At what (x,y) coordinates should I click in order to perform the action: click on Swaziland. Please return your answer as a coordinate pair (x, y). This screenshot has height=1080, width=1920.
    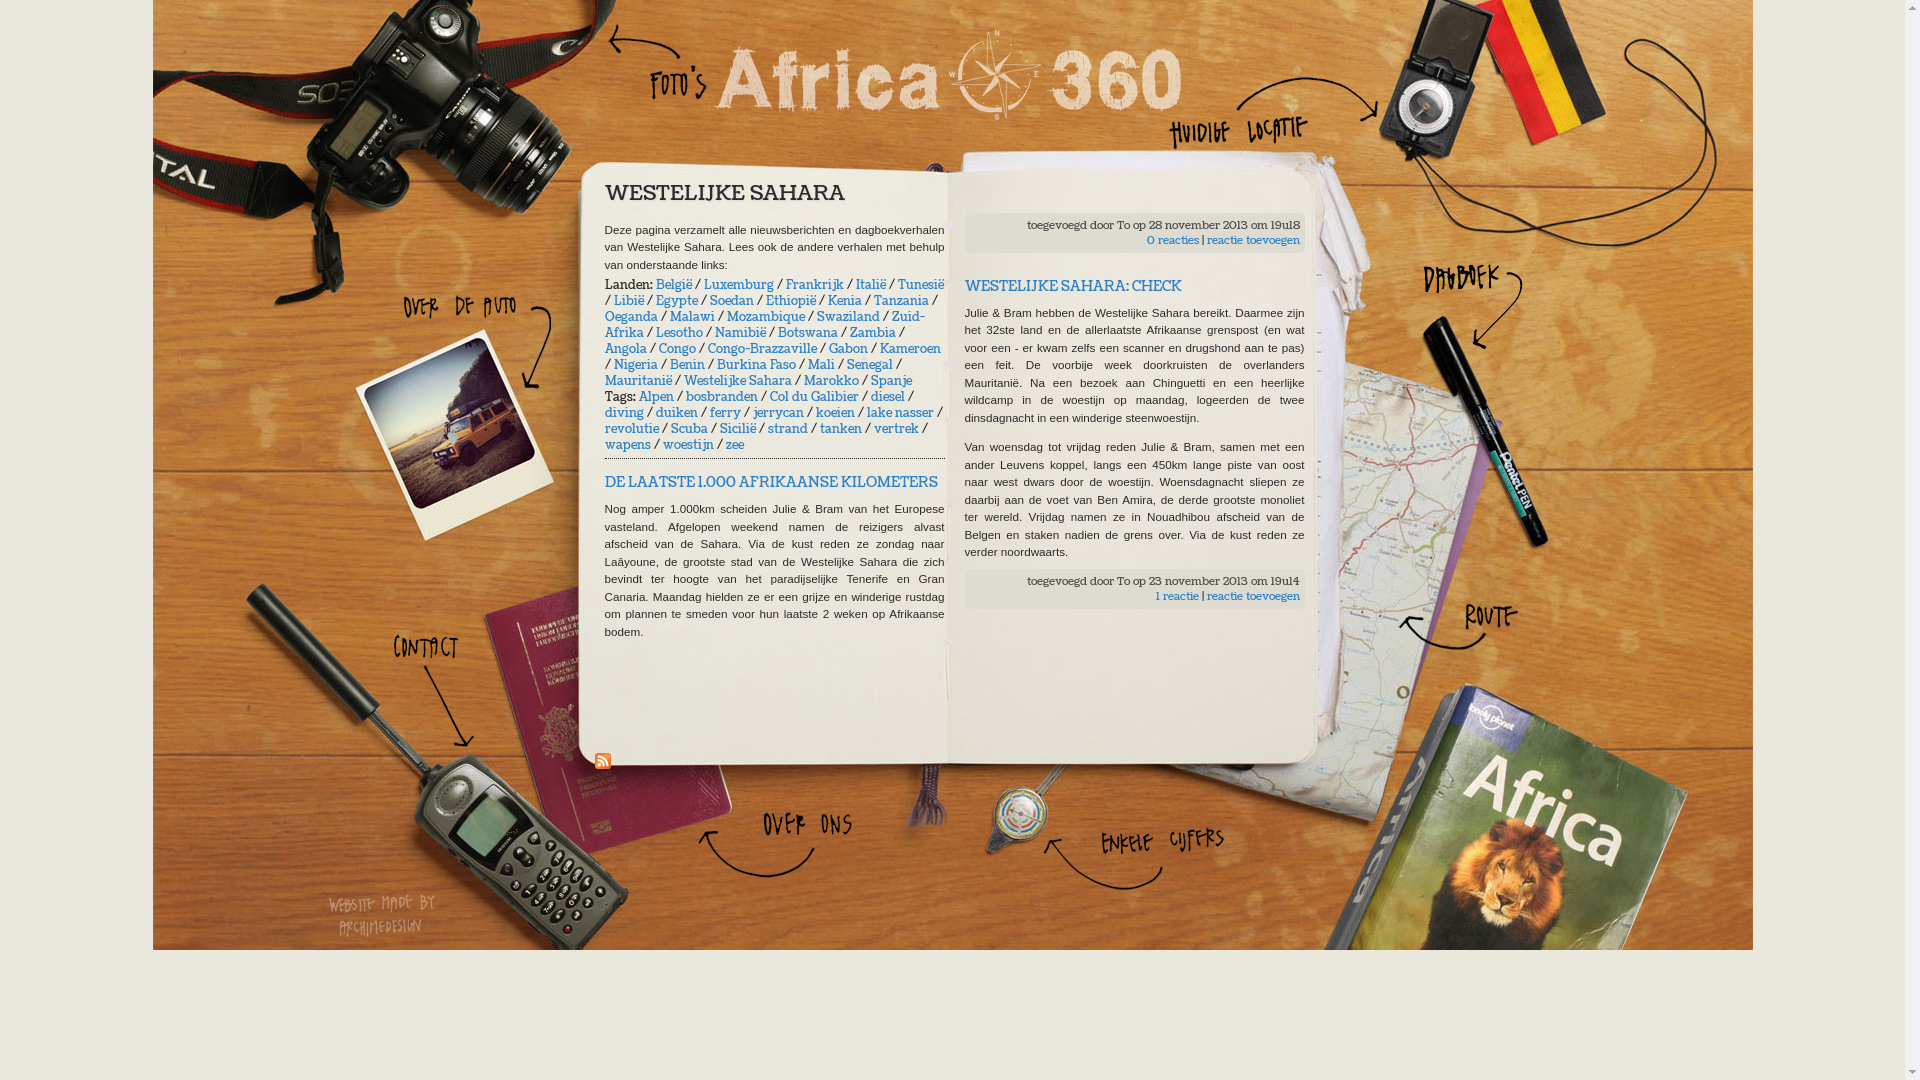
    Looking at the image, I should click on (848, 317).